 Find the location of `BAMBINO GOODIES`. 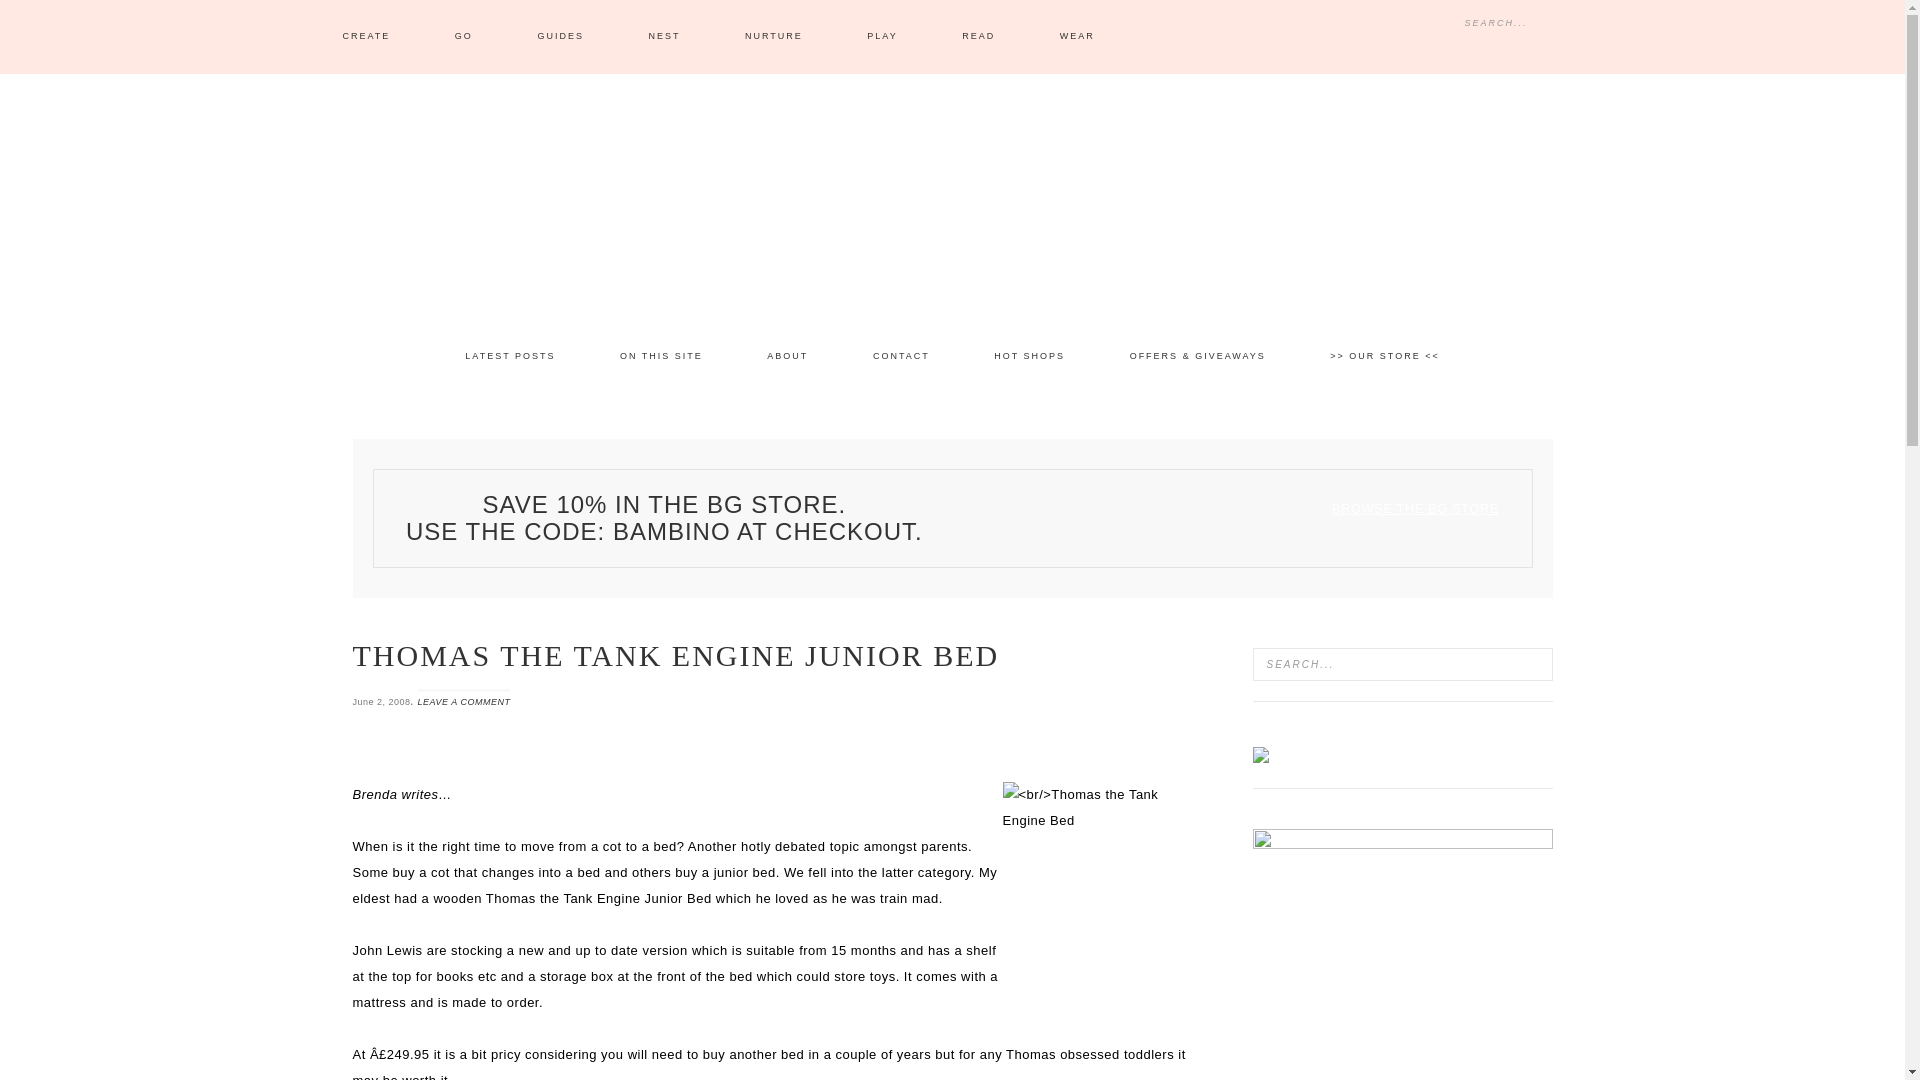

BAMBINO GOODIES is located at coordinates (952, 190).